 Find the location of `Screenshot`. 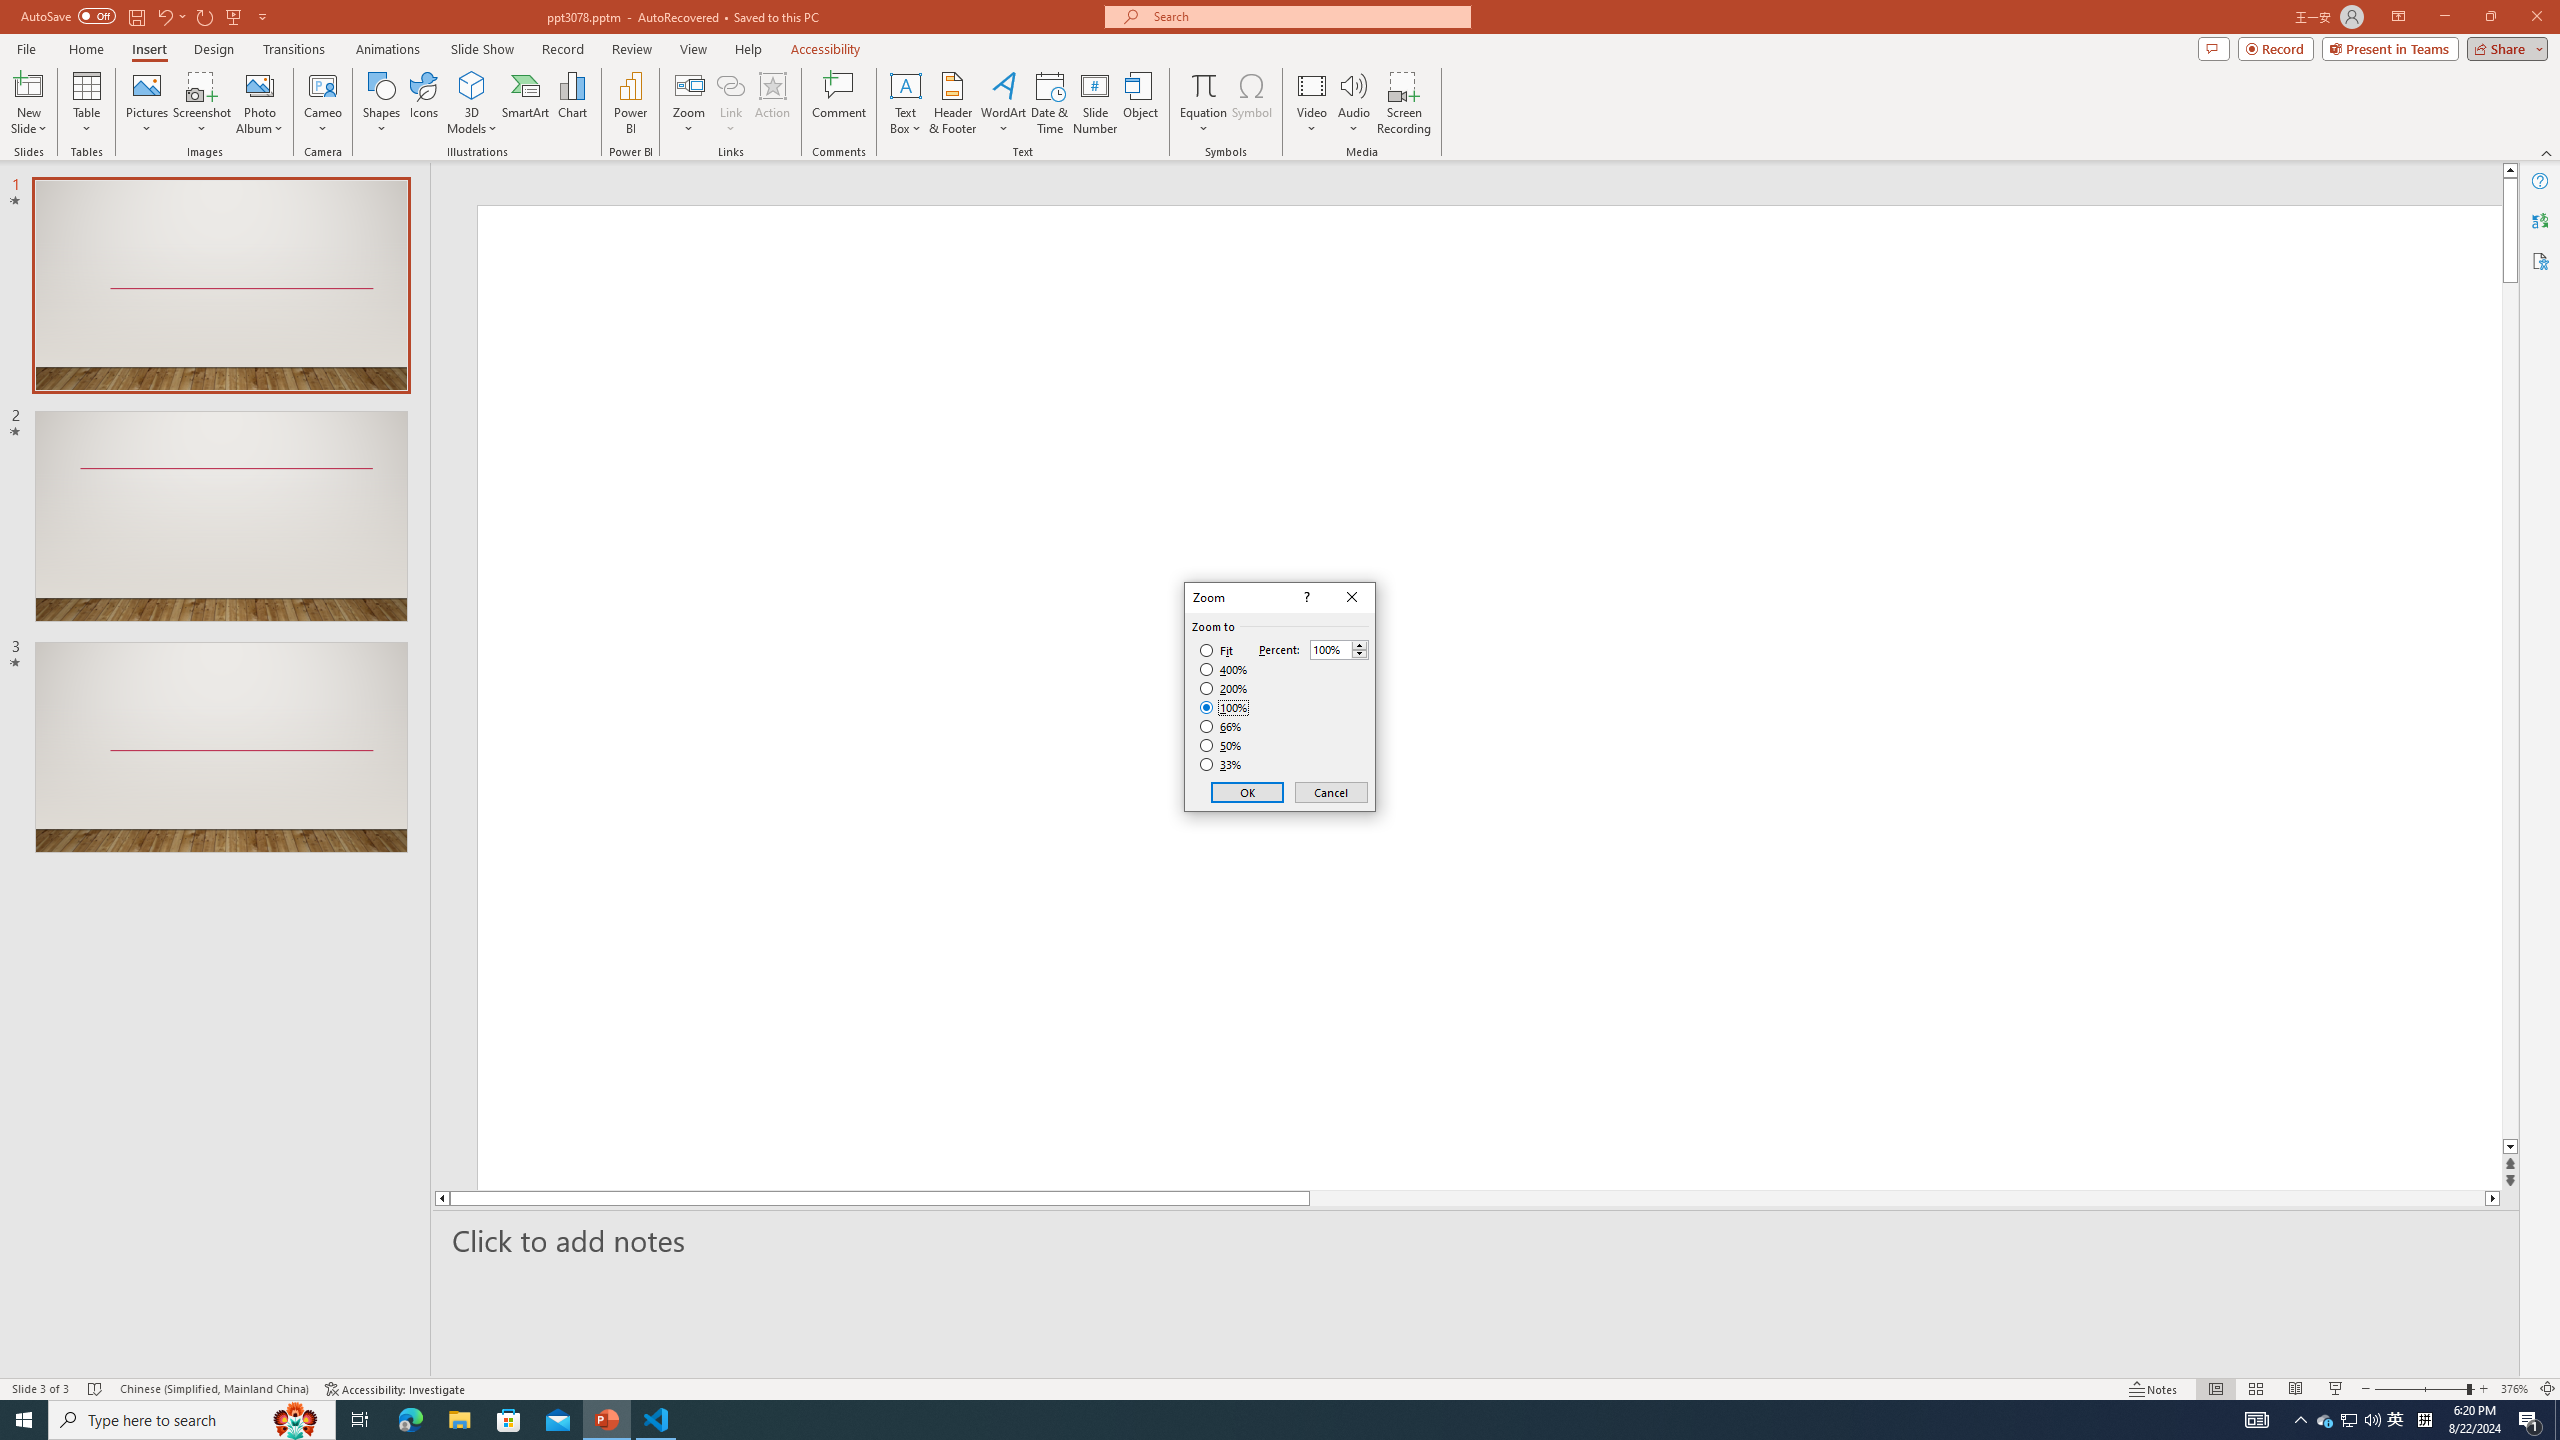

Screenshot is located at coordinates (202, 103).